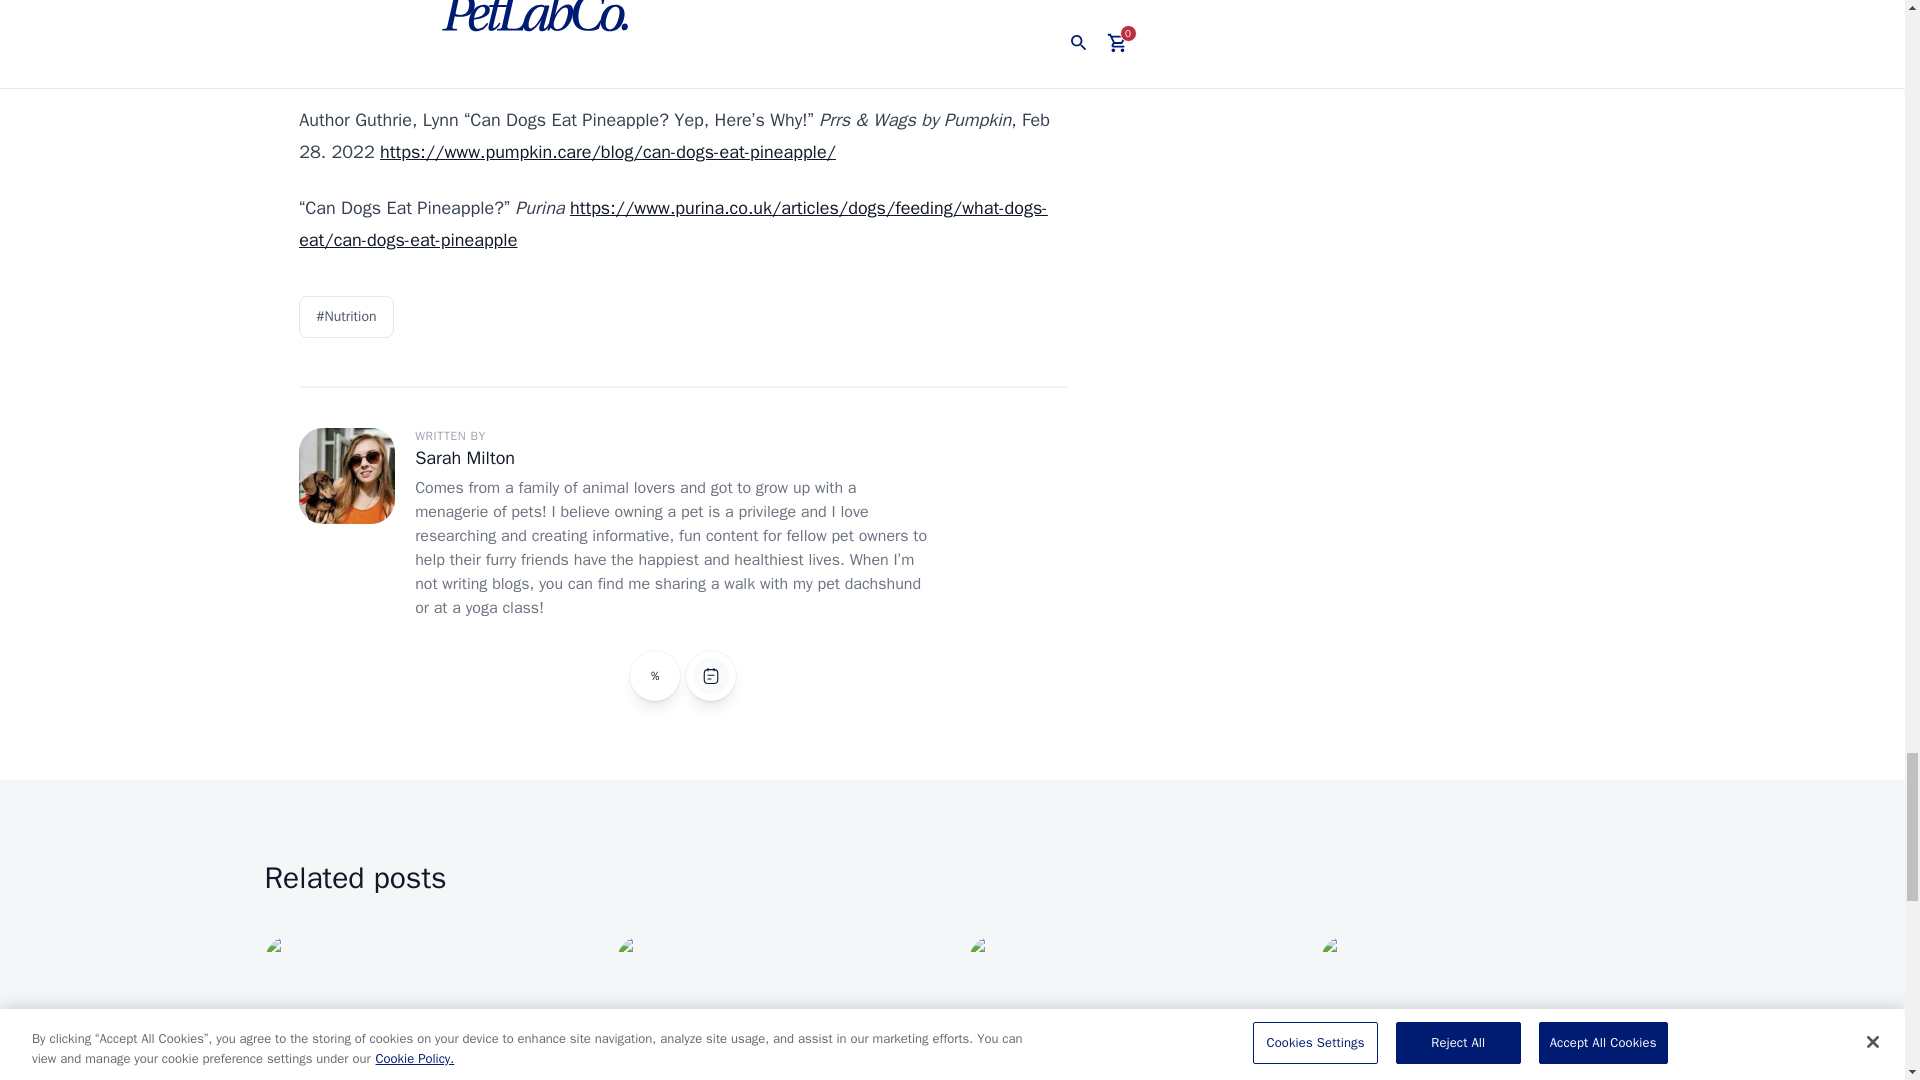 Image resolution: width=1920 pixels, height=1080 pixels. Describe the element at coordinates (464, 458) in the screenshot. I see `Sarah Milton` at that location.